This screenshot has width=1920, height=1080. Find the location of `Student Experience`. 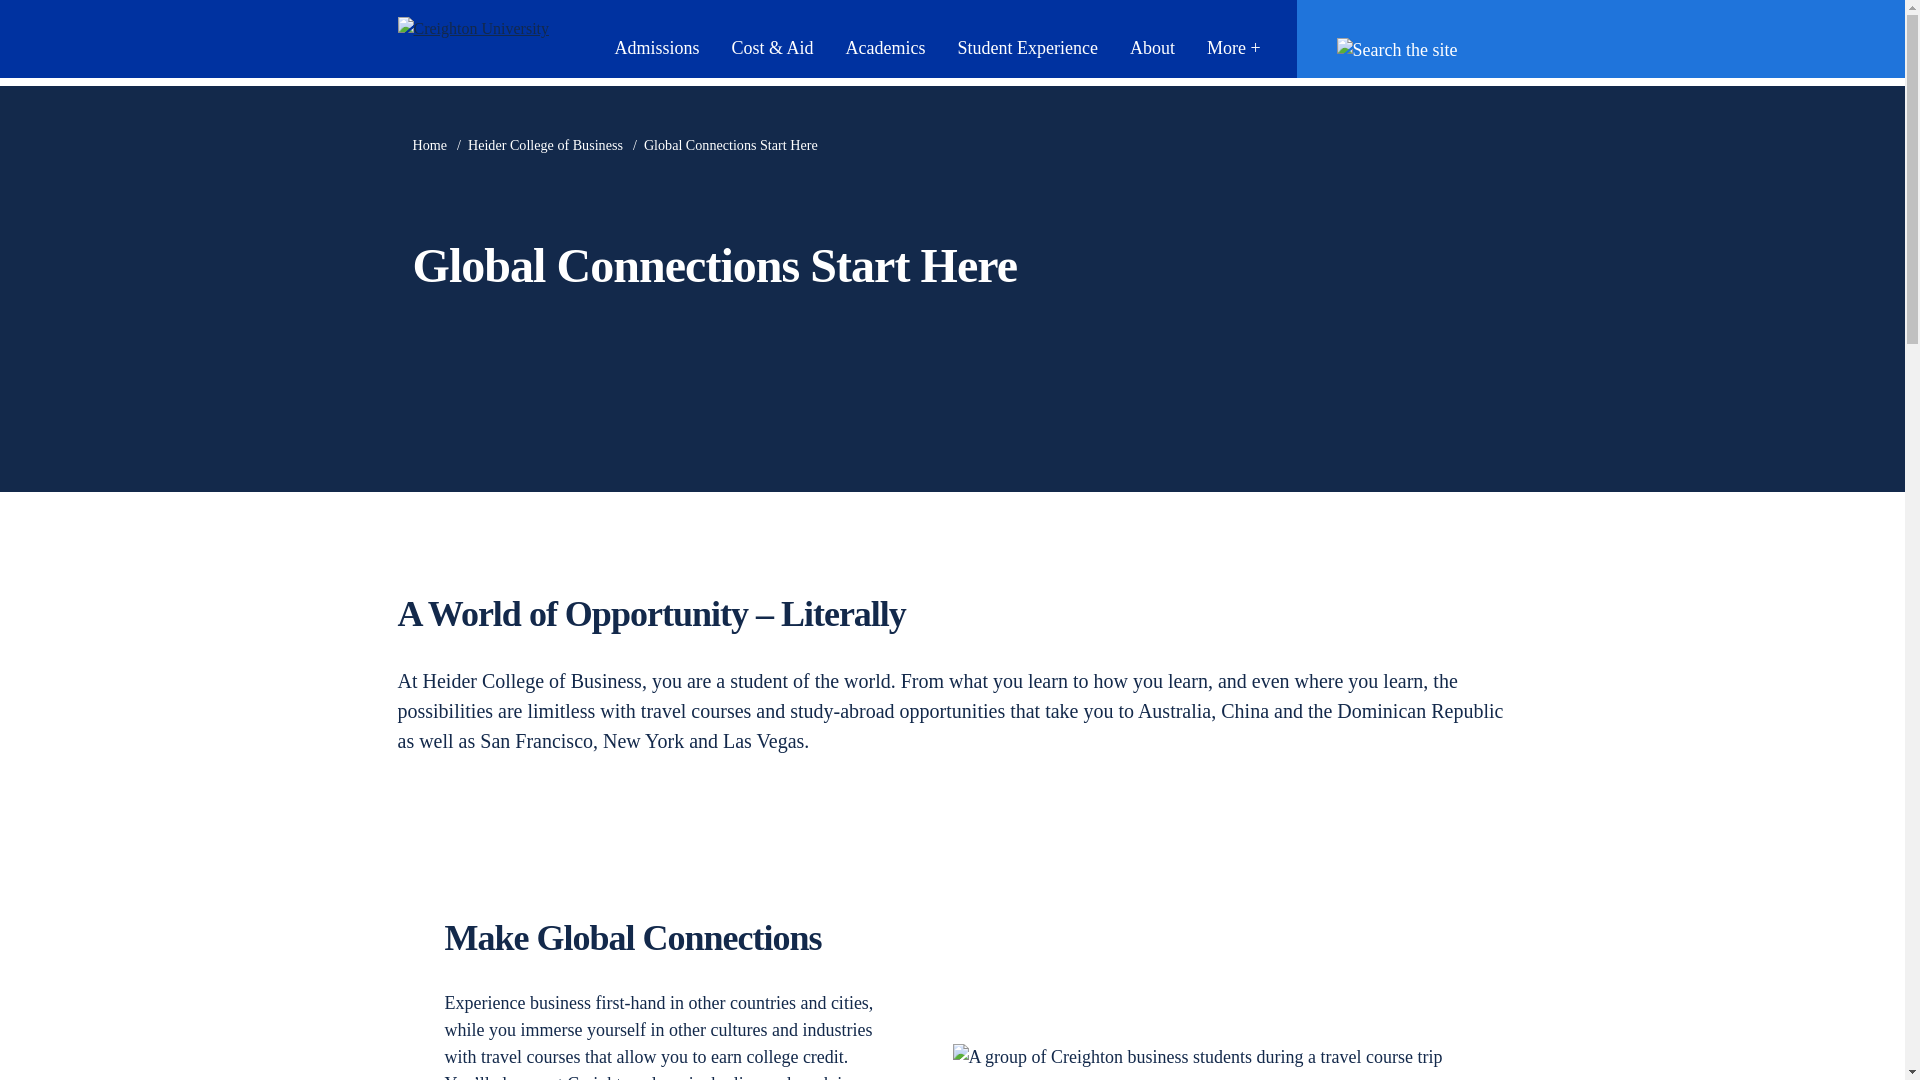

Student Experience is located at coordinates (1026, 48).